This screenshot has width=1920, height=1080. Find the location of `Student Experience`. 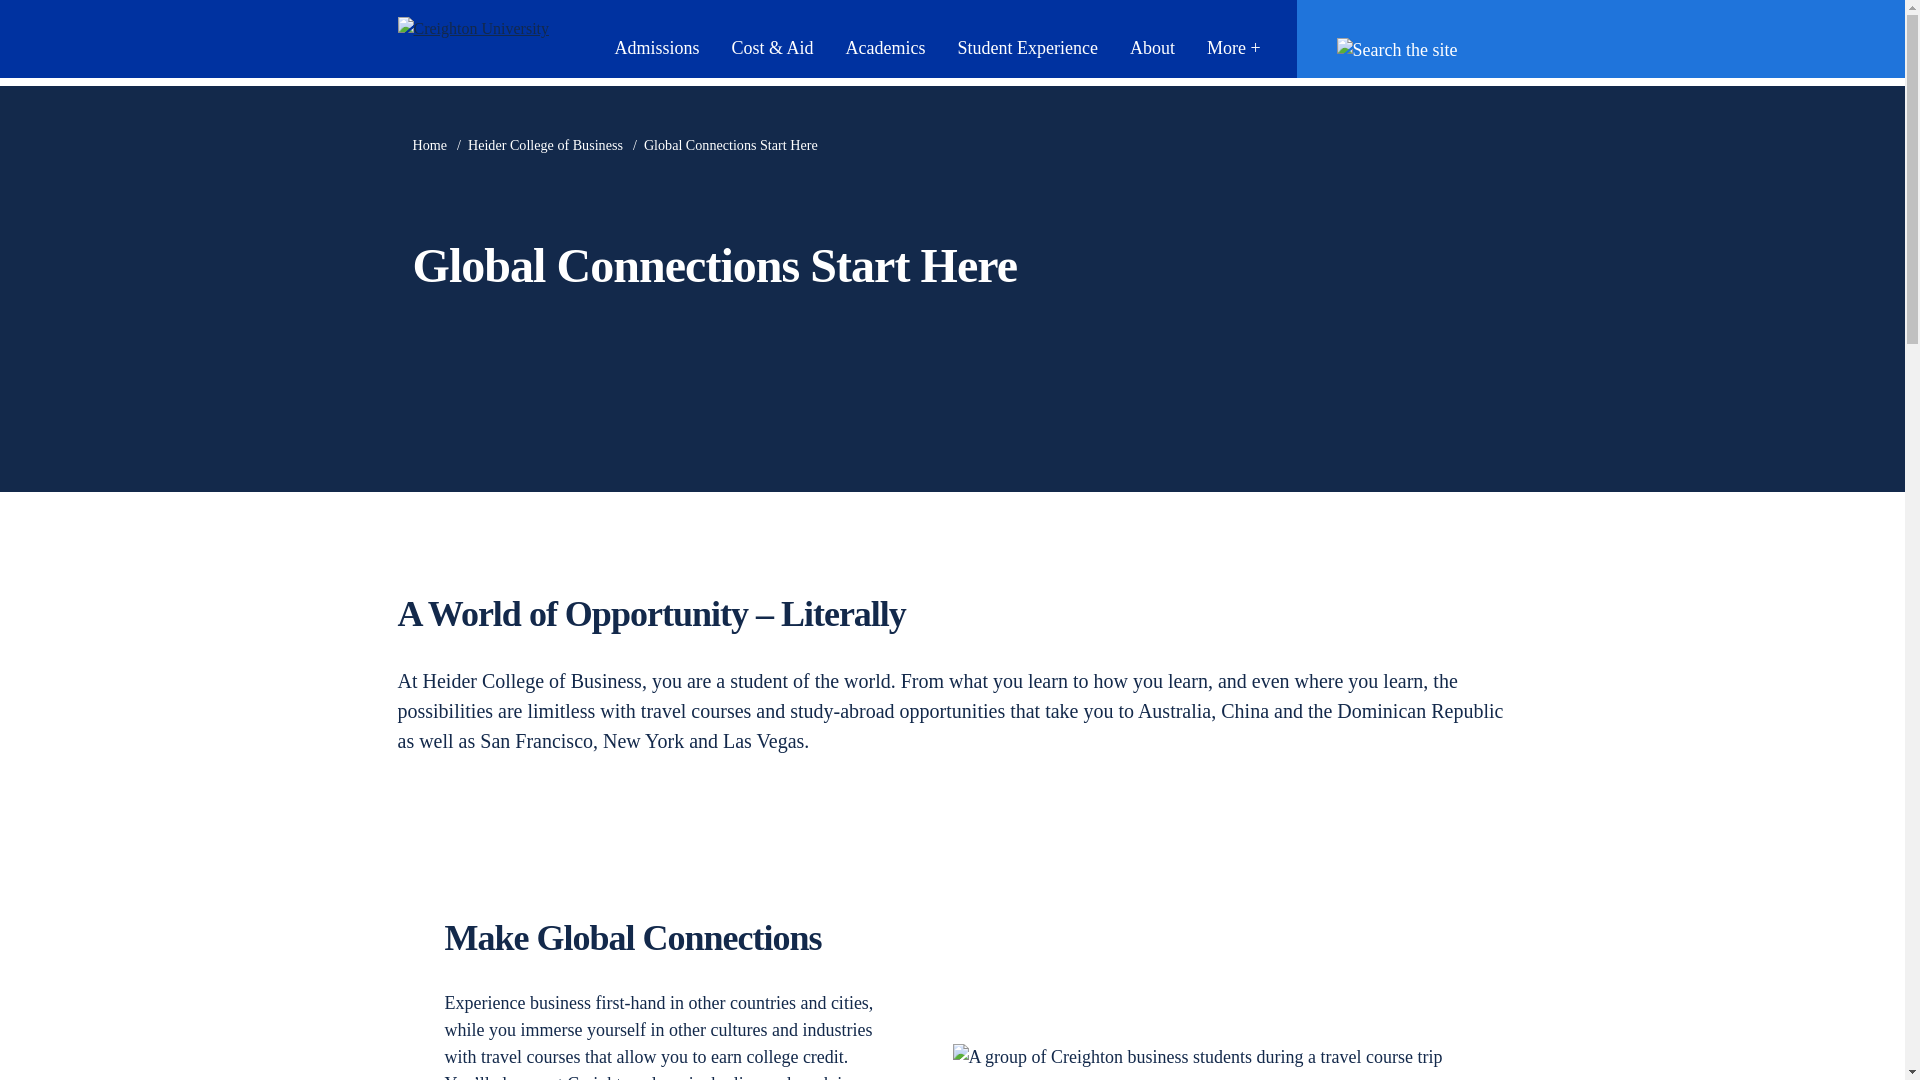

Student Experience is located at coordinates (1026, 48).